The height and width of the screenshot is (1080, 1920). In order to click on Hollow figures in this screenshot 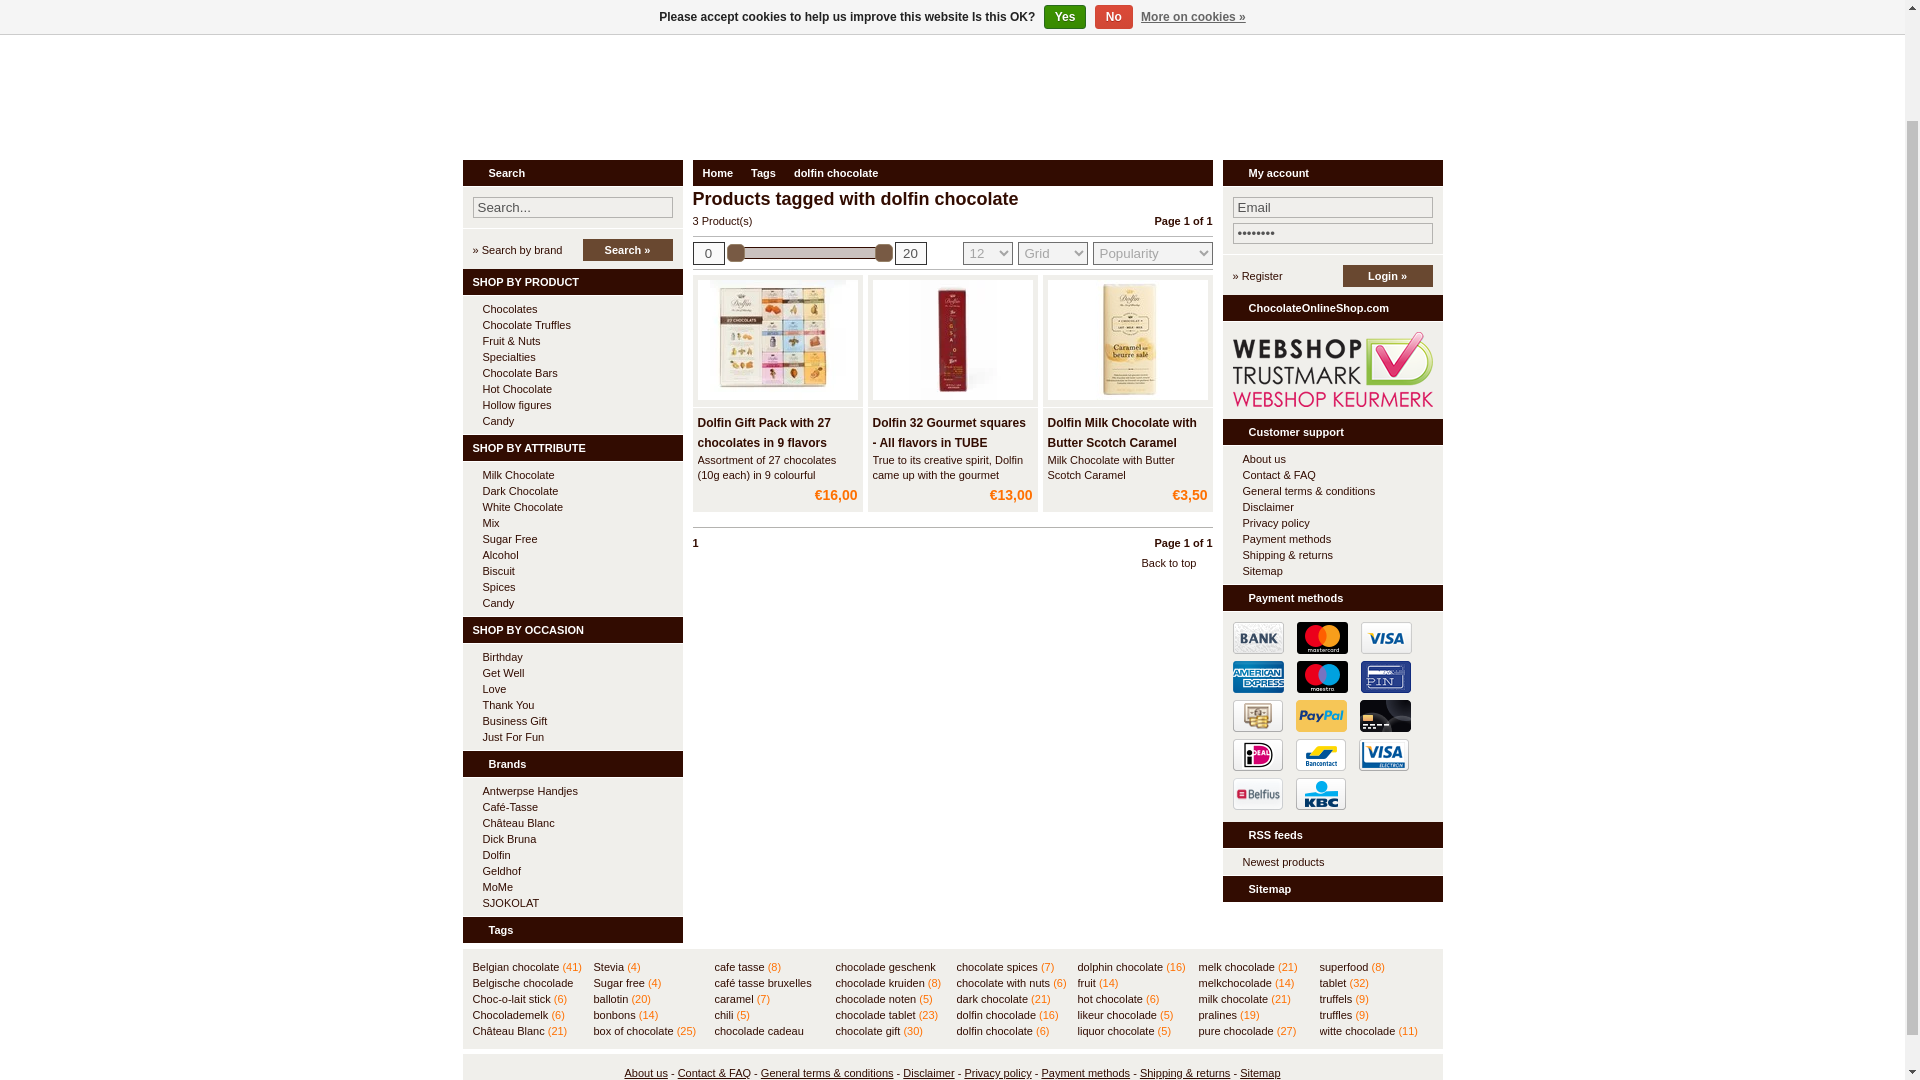, I will do `click(572, 404)`.